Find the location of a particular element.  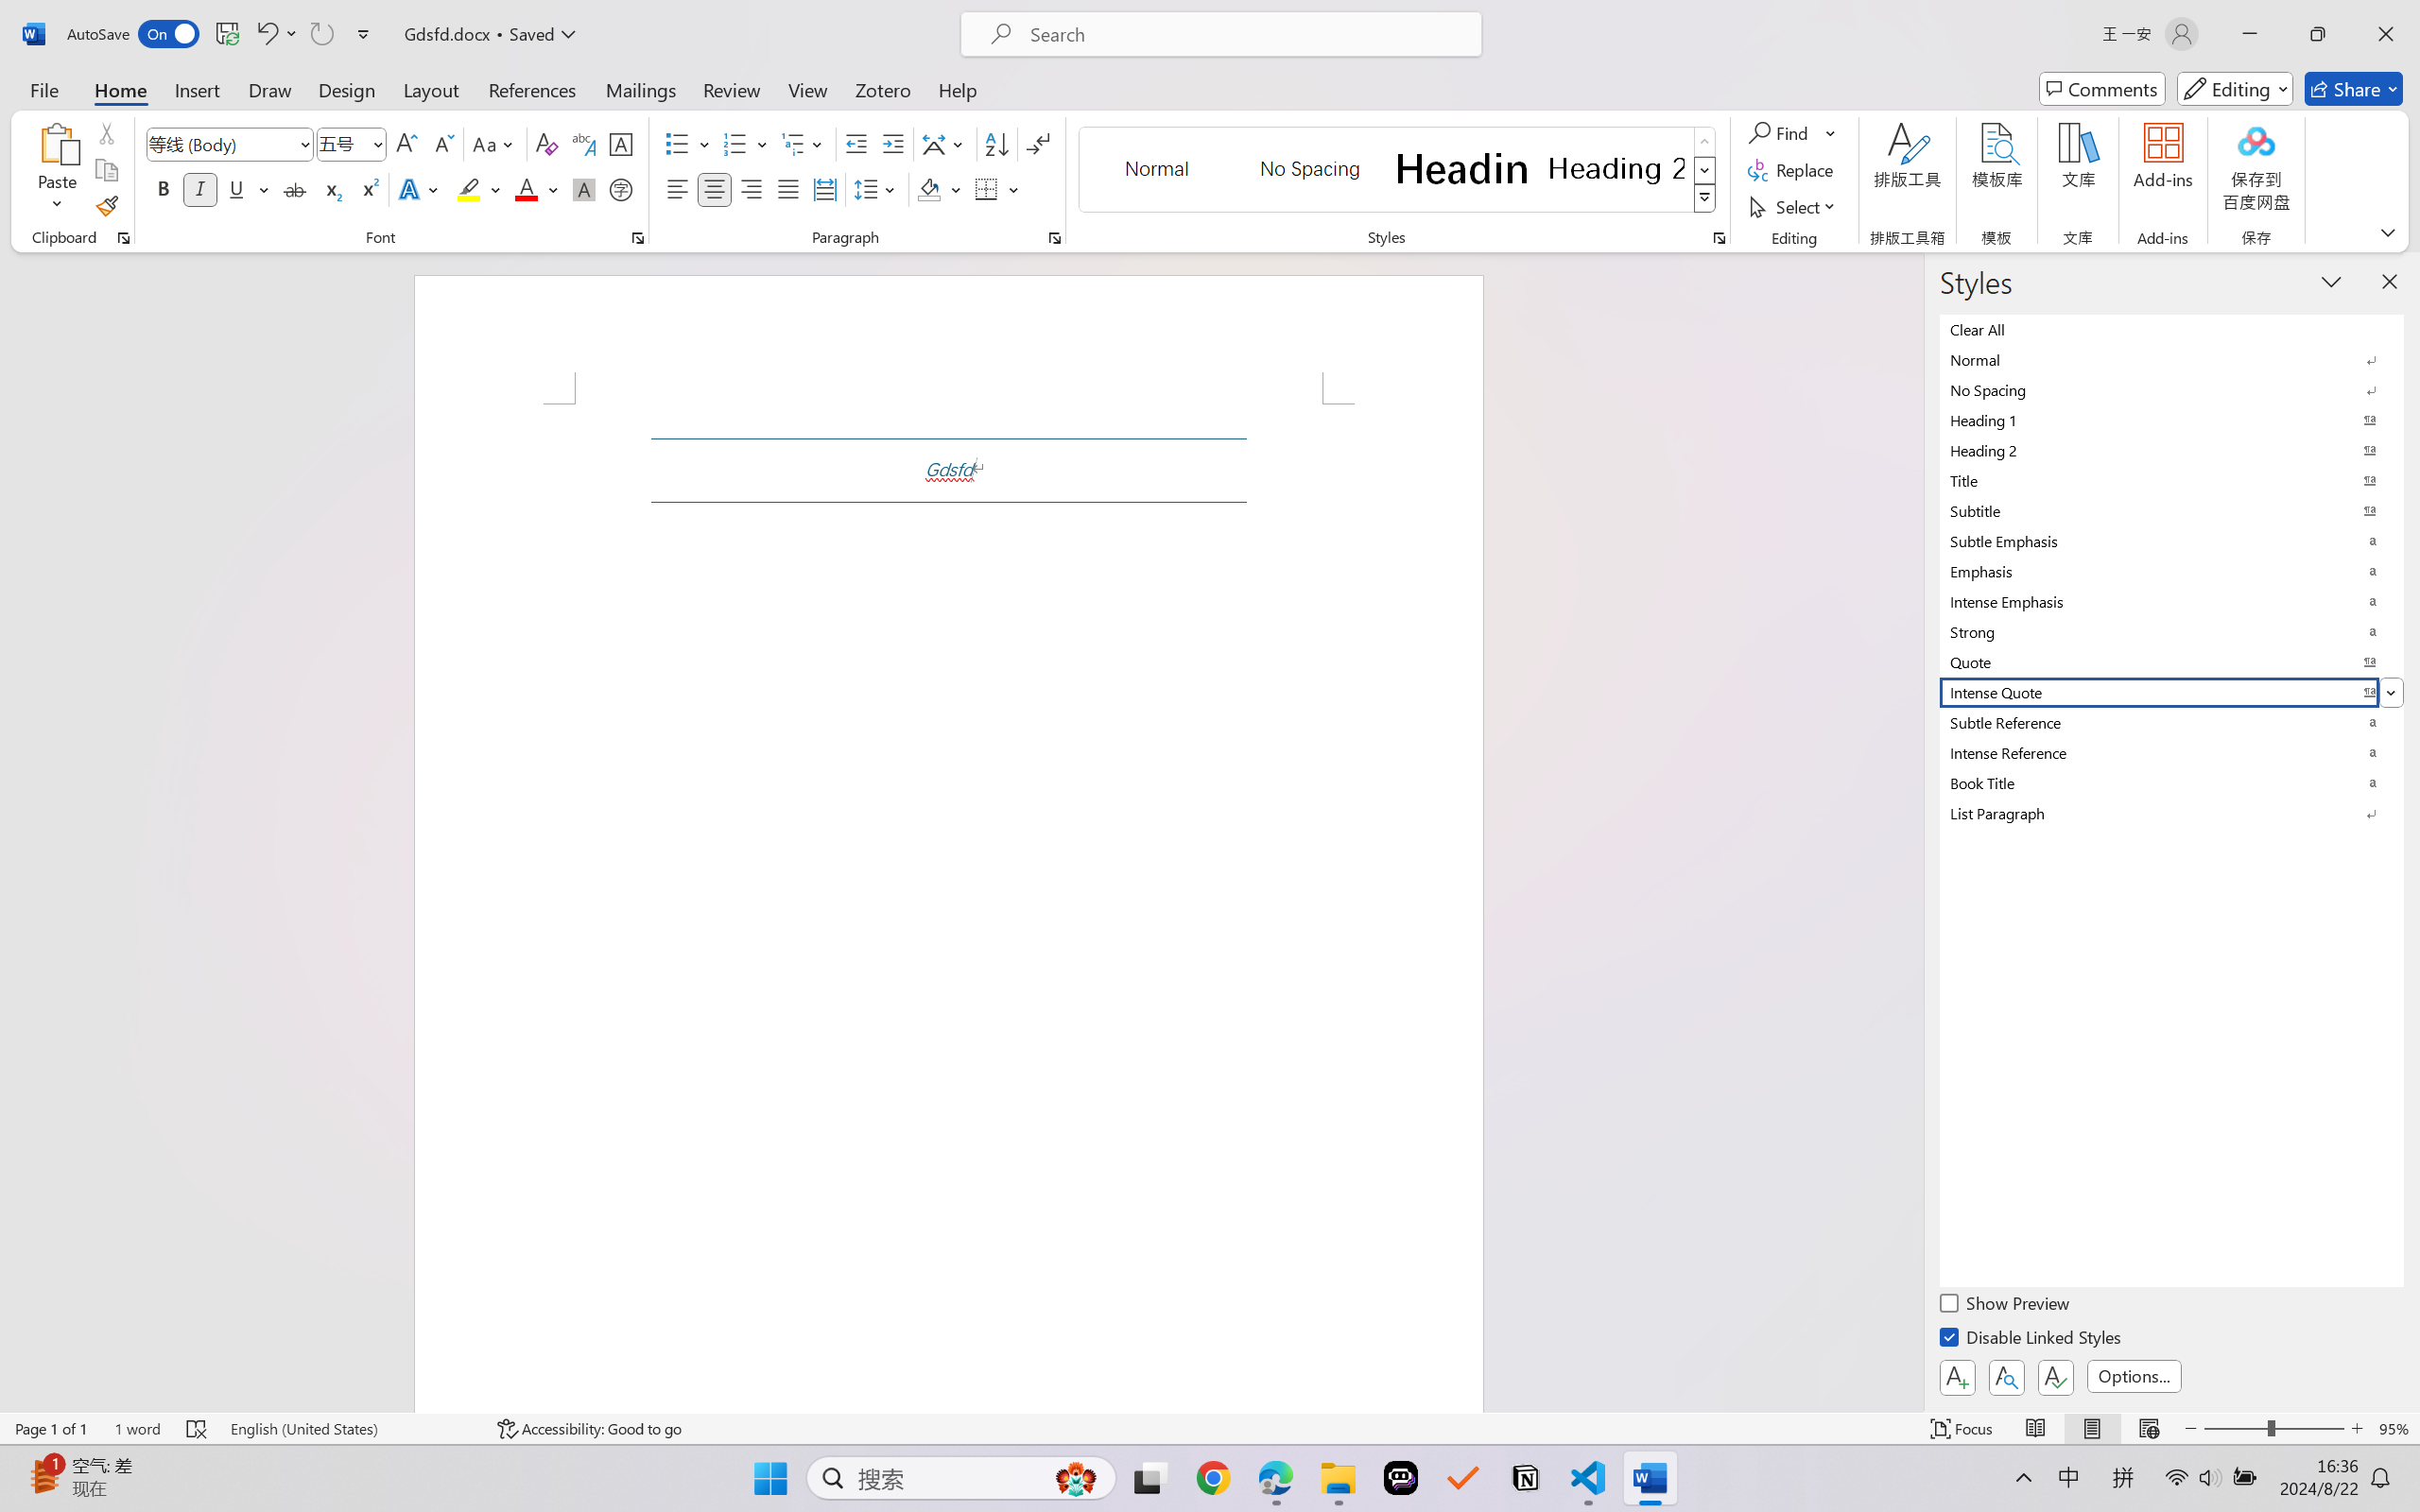

Multilevel List is located at coordinates (804, 144).